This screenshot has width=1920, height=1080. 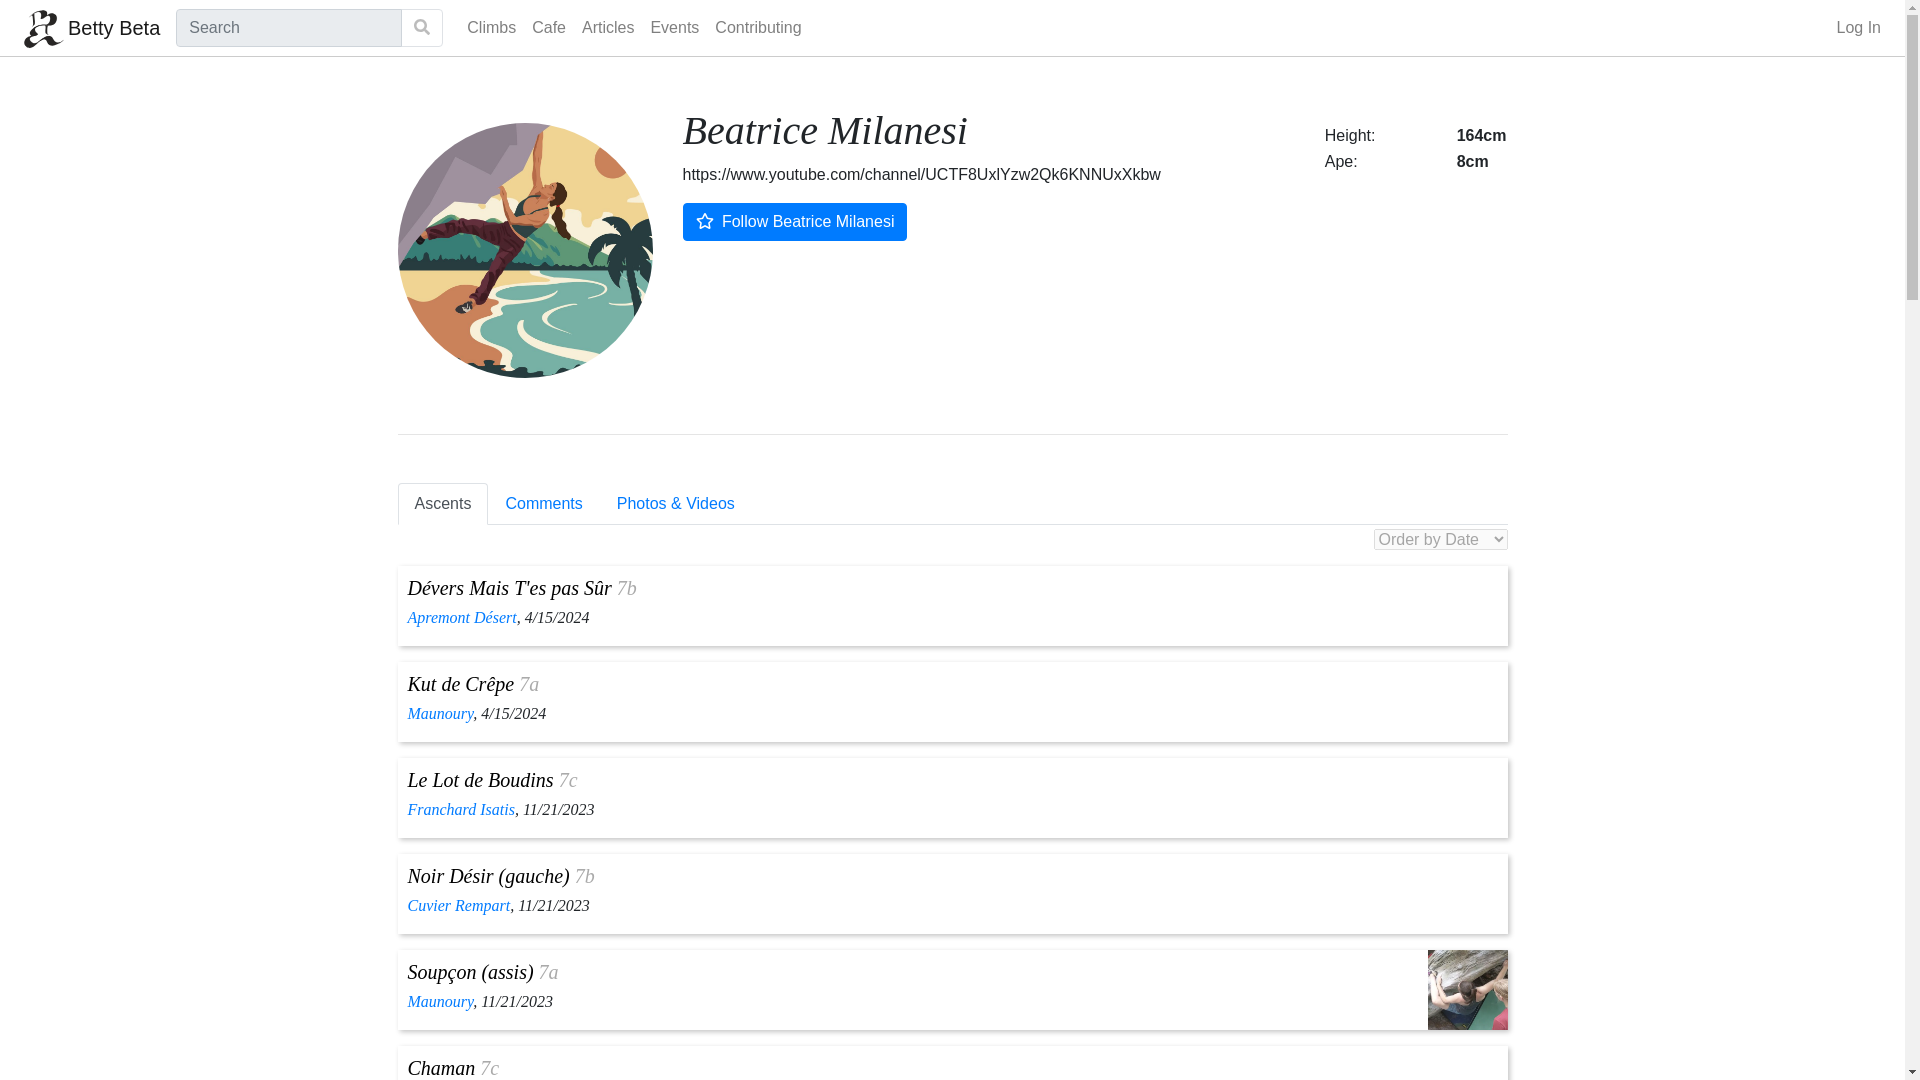 What do you see at coordinates (453, 1068) in the screenshot?
I see `Chaman 7c` at bounding box center [453, 1068].